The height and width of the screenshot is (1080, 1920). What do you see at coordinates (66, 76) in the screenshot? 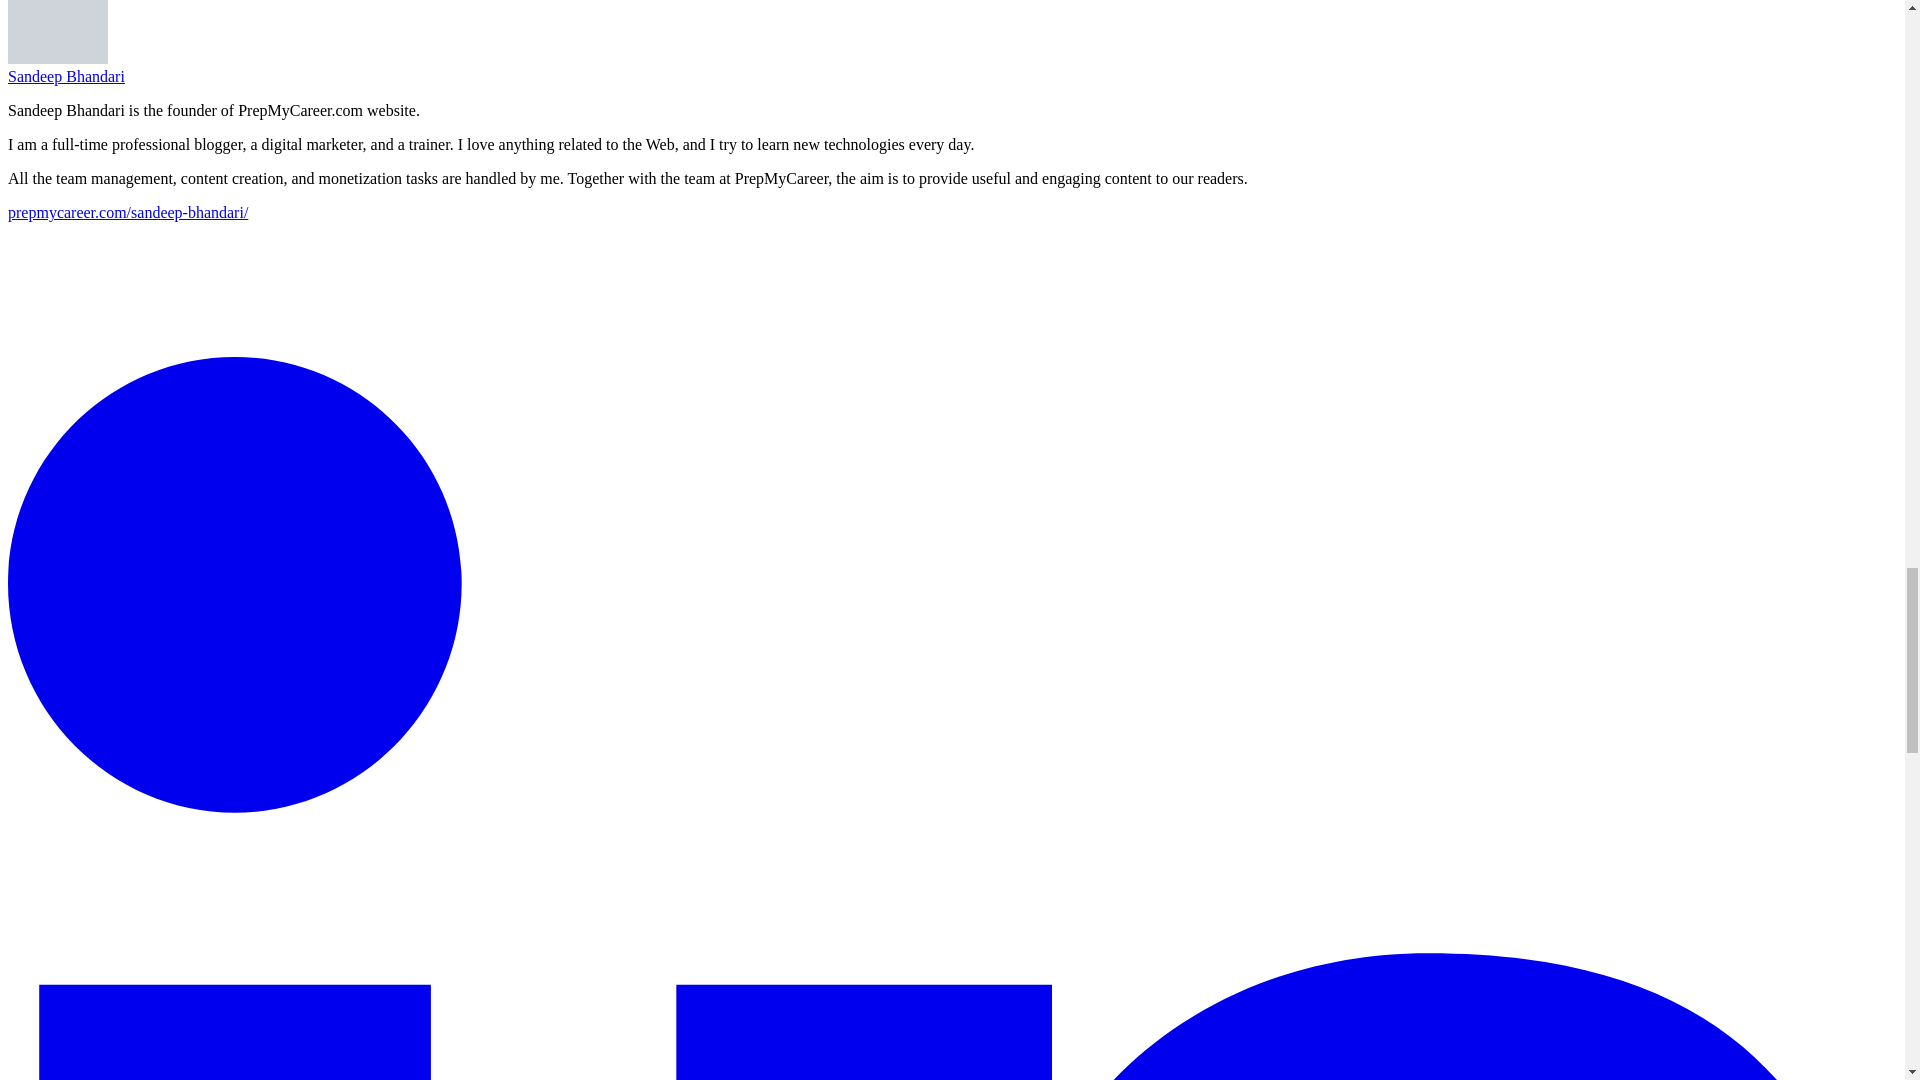
I see `Sandeep Bhandari` at bounding box center [66, 76].